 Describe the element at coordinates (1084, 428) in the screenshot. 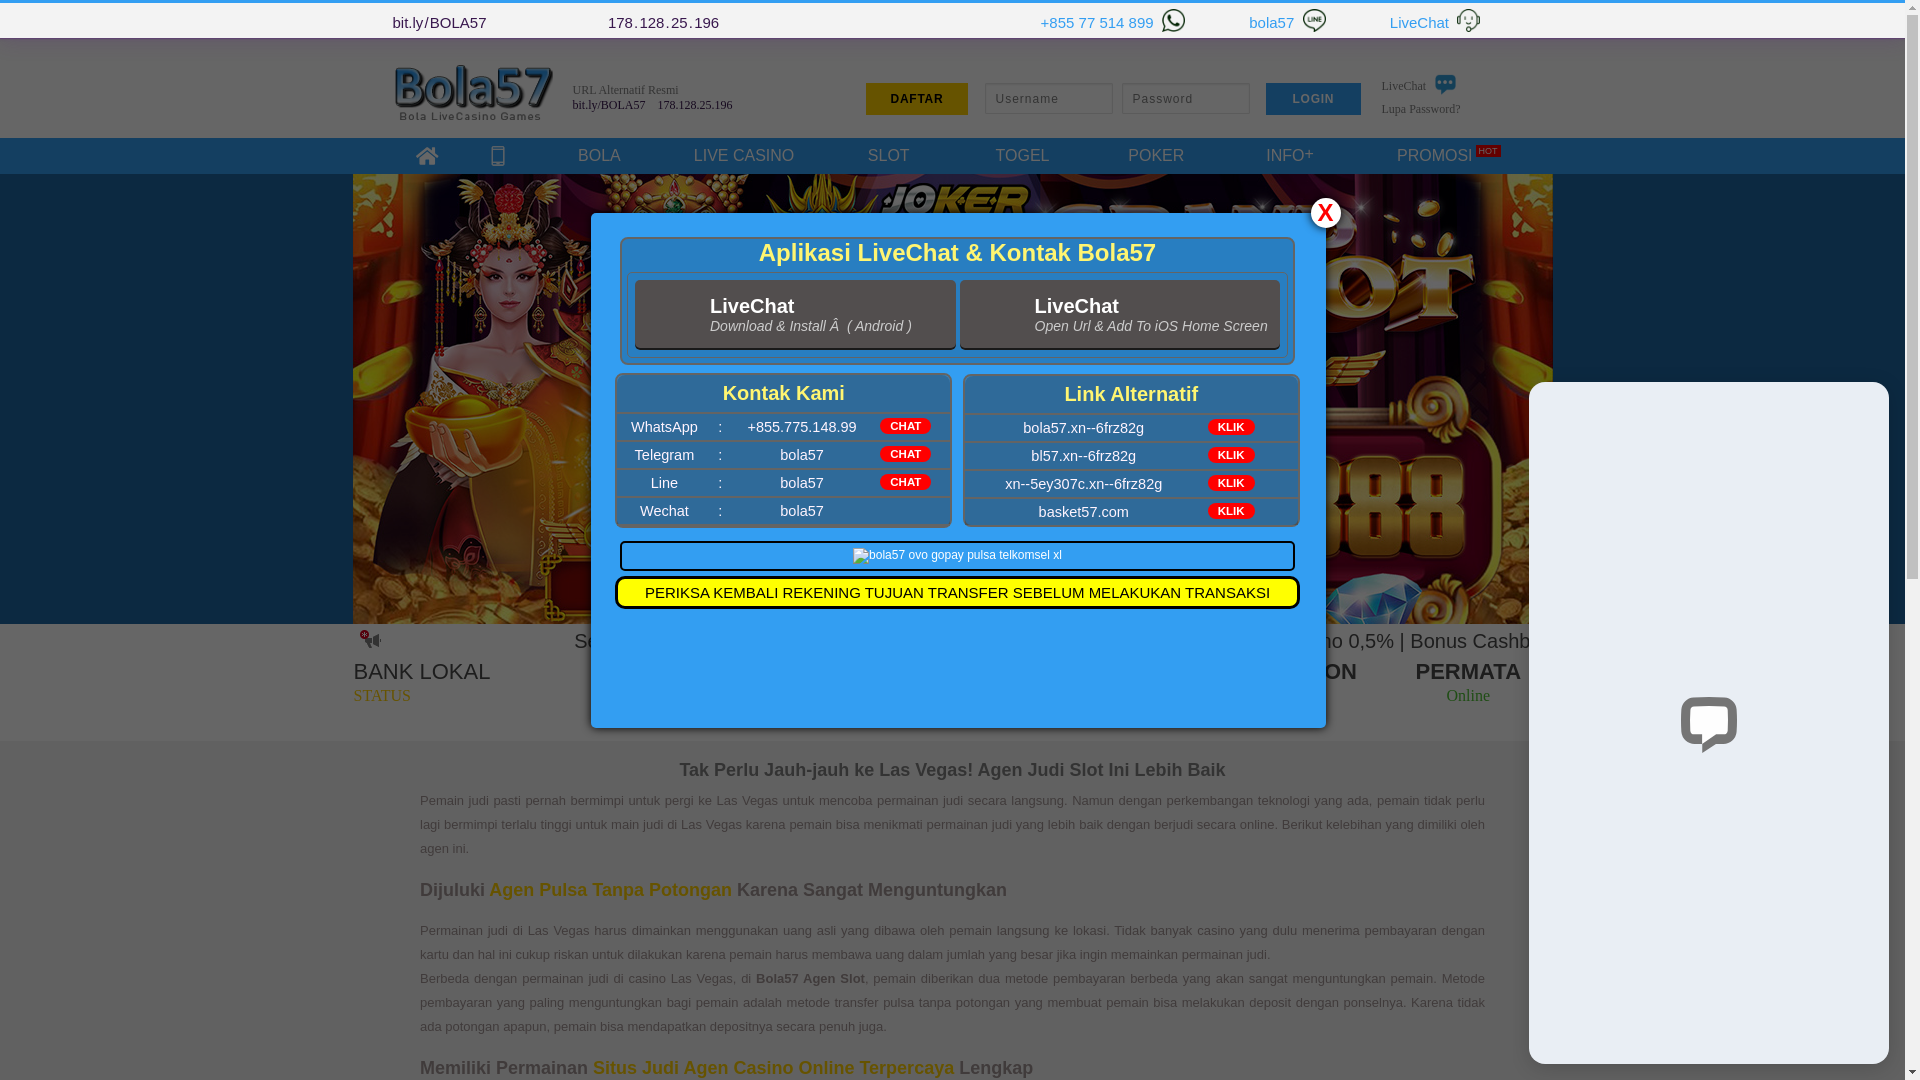

I see `bola57.xn--6frz82g` at that location.